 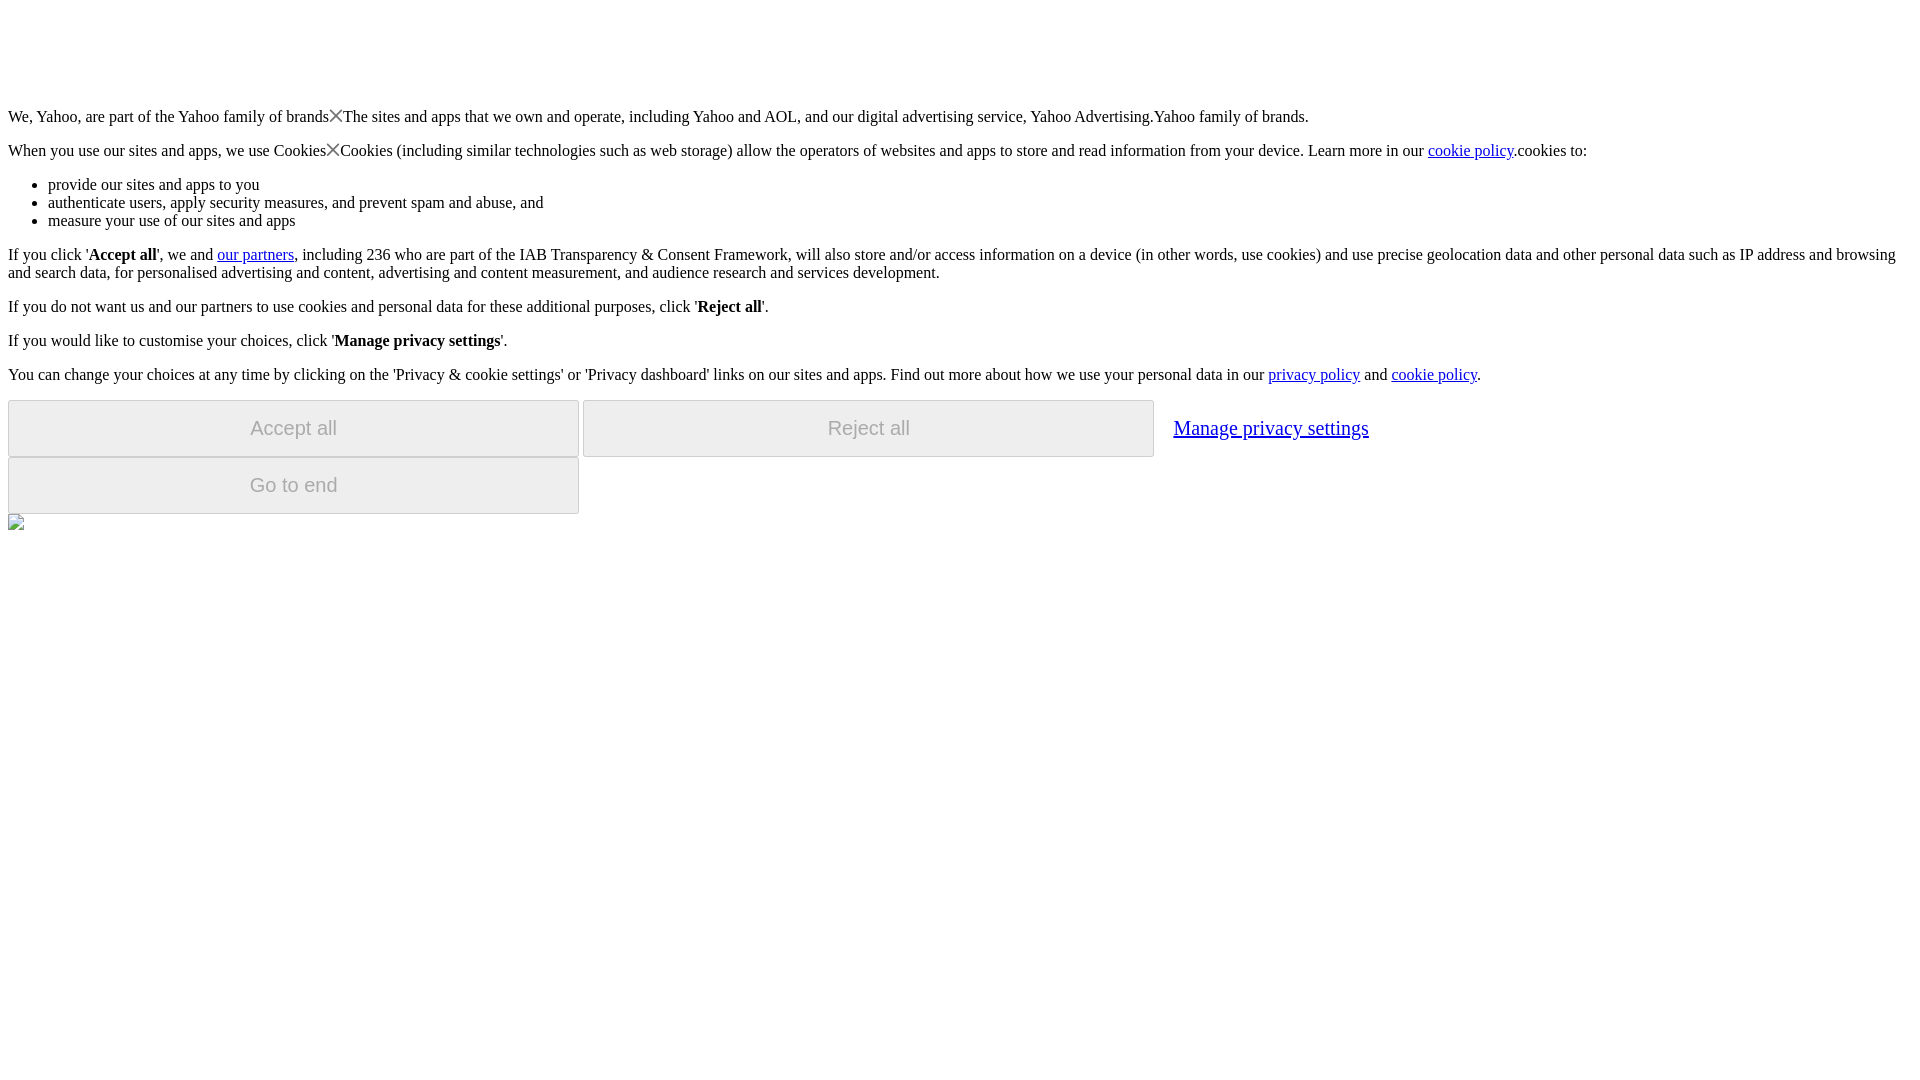 What do you see at coordinates (1270, 427) in the screenshot?
I see `Manage privacy settings` at bounding box center [1270, 427].